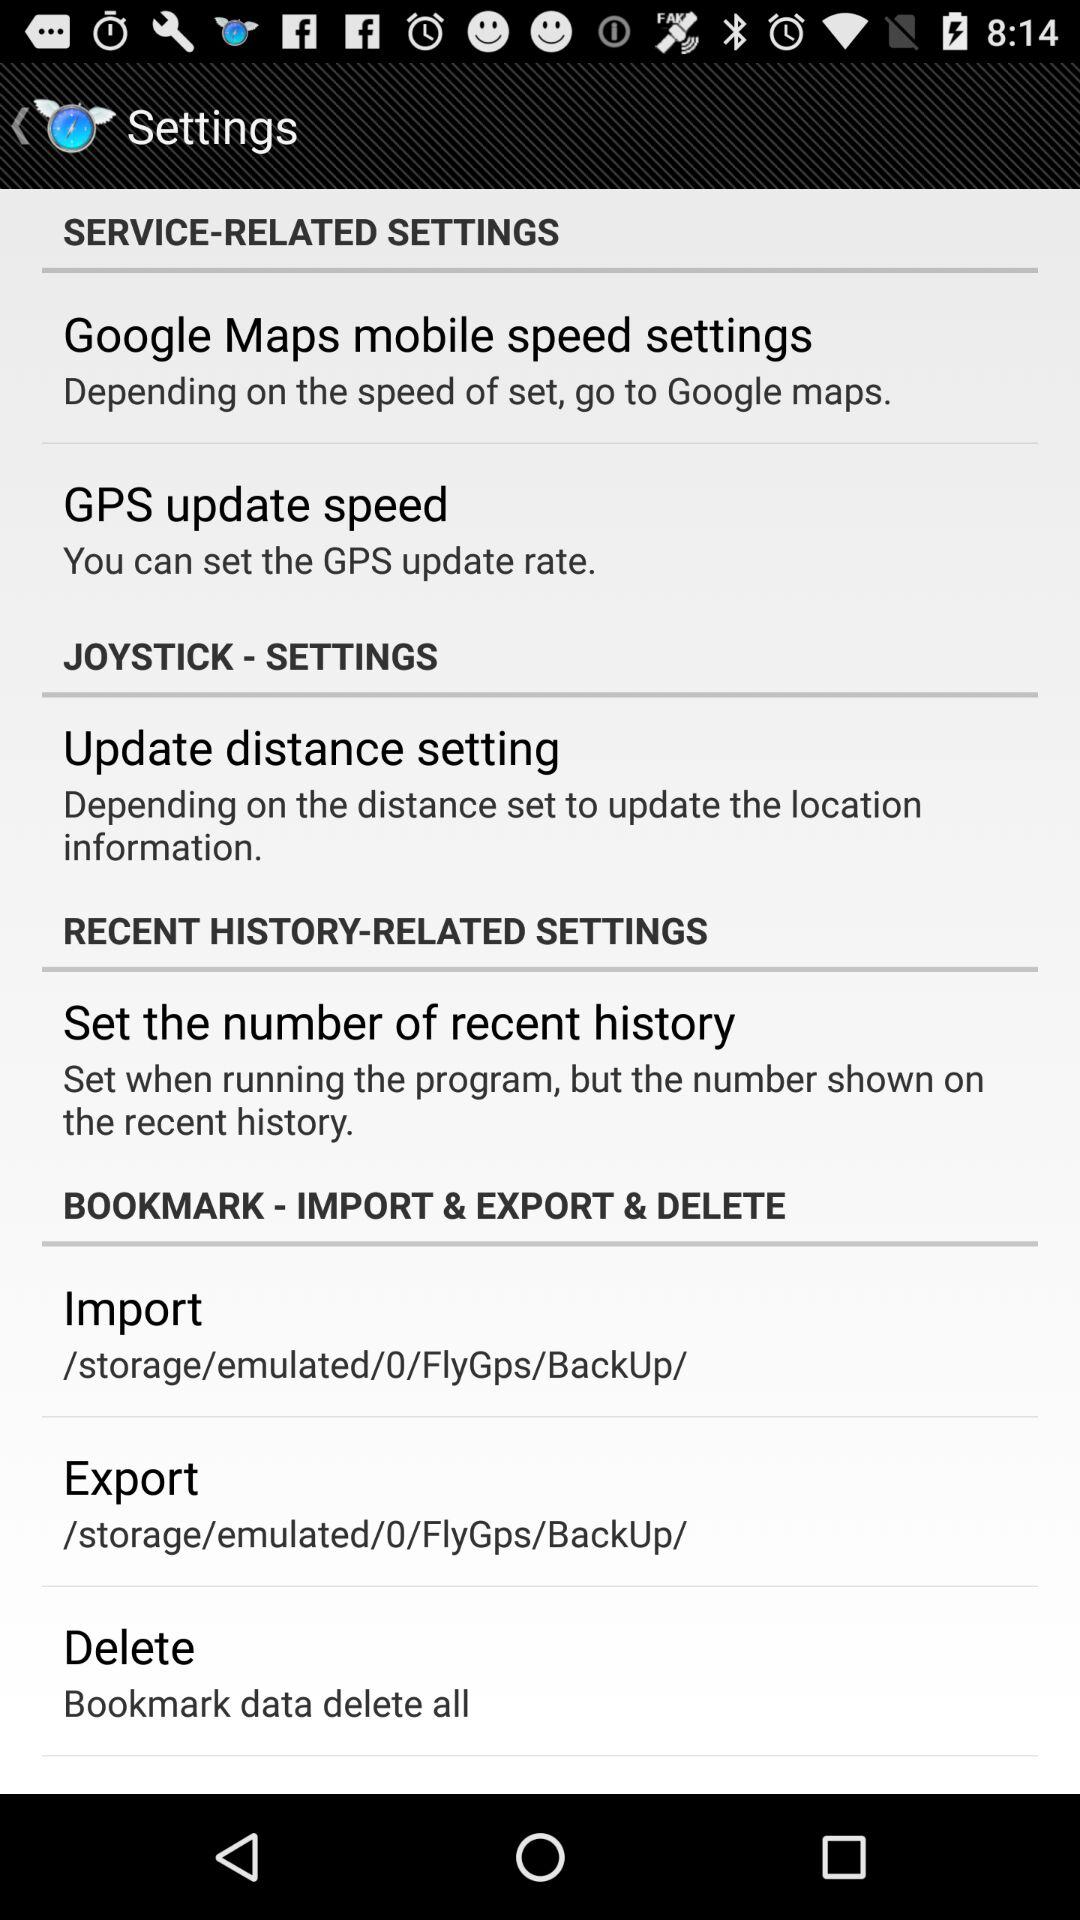  What do you see at coordinates (540, 655) in the screenshot?
I see `tap the app above the update distance setting item` at bounding box center [540, 655].